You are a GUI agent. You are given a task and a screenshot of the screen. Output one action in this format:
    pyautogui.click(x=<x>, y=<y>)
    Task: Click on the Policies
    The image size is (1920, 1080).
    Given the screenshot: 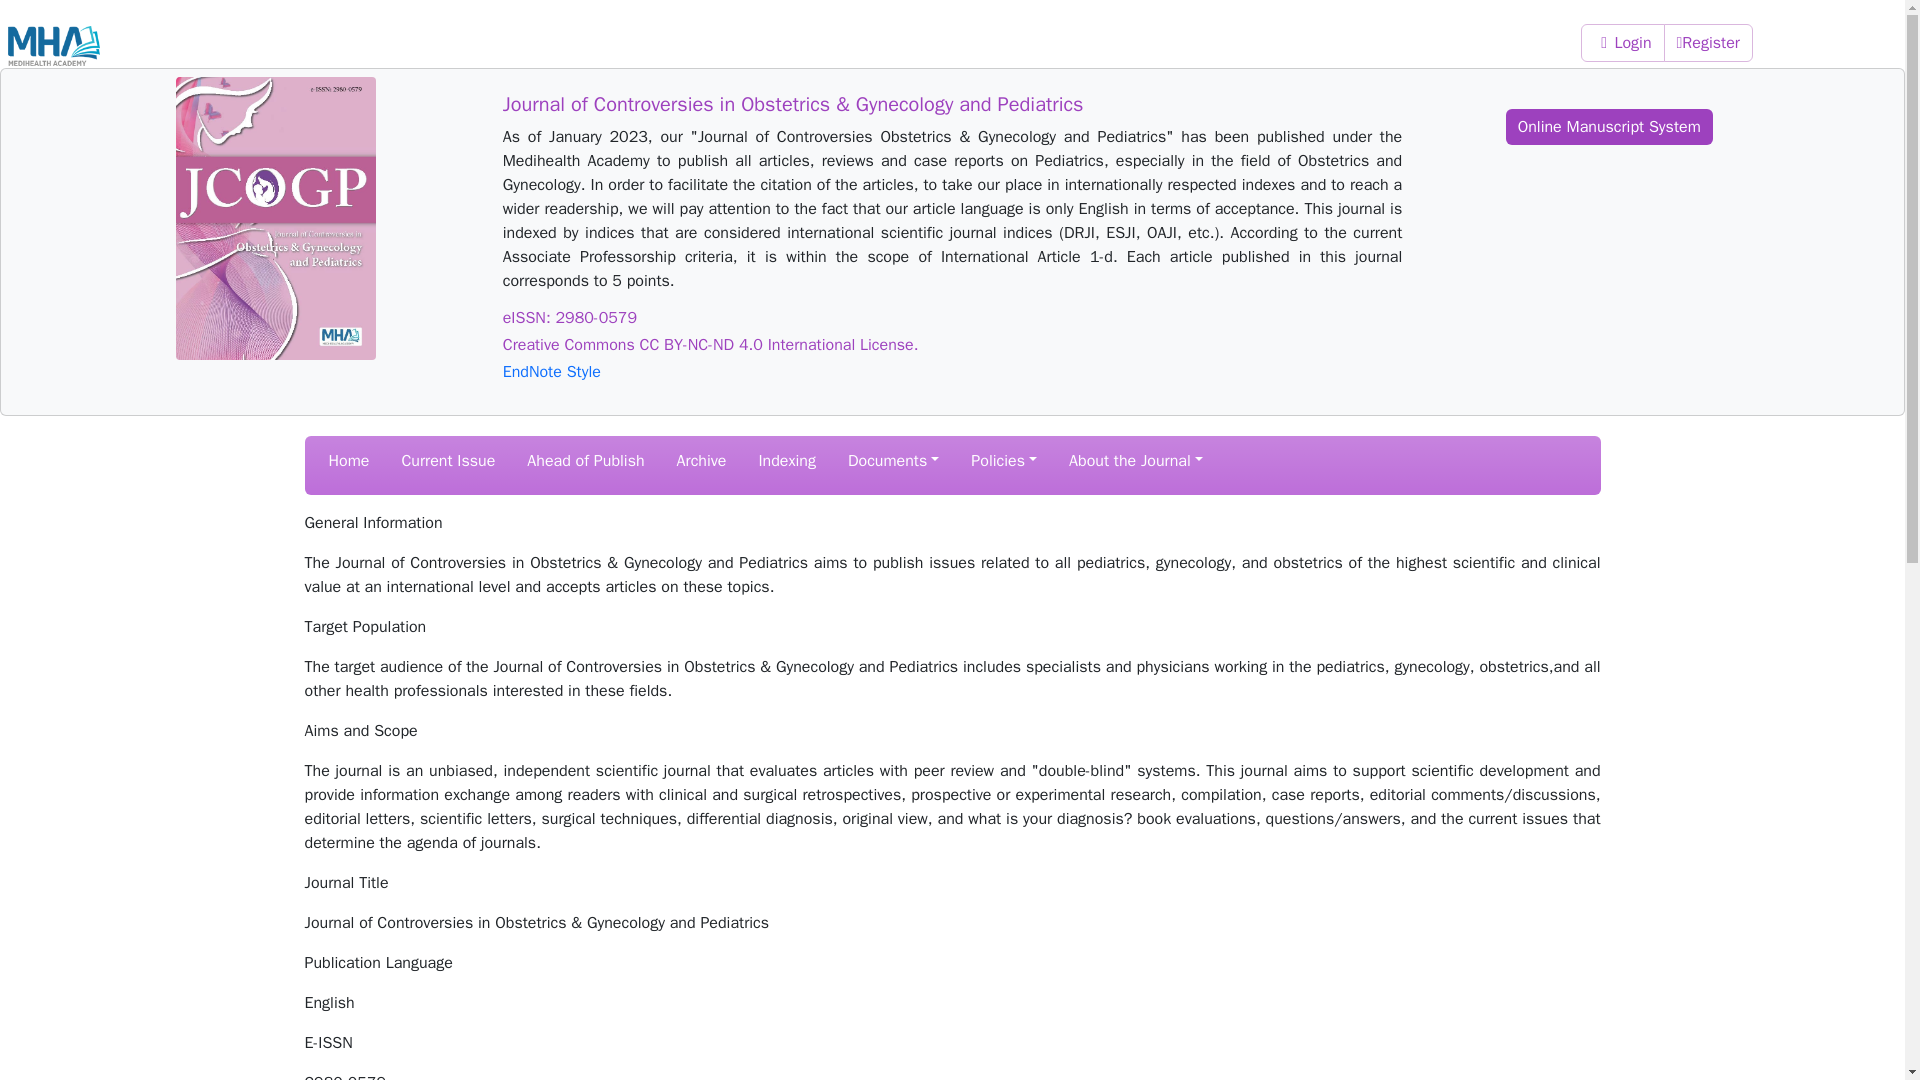 What is the action you would take?
    pyautogui.click(x=1004, y=461)
    